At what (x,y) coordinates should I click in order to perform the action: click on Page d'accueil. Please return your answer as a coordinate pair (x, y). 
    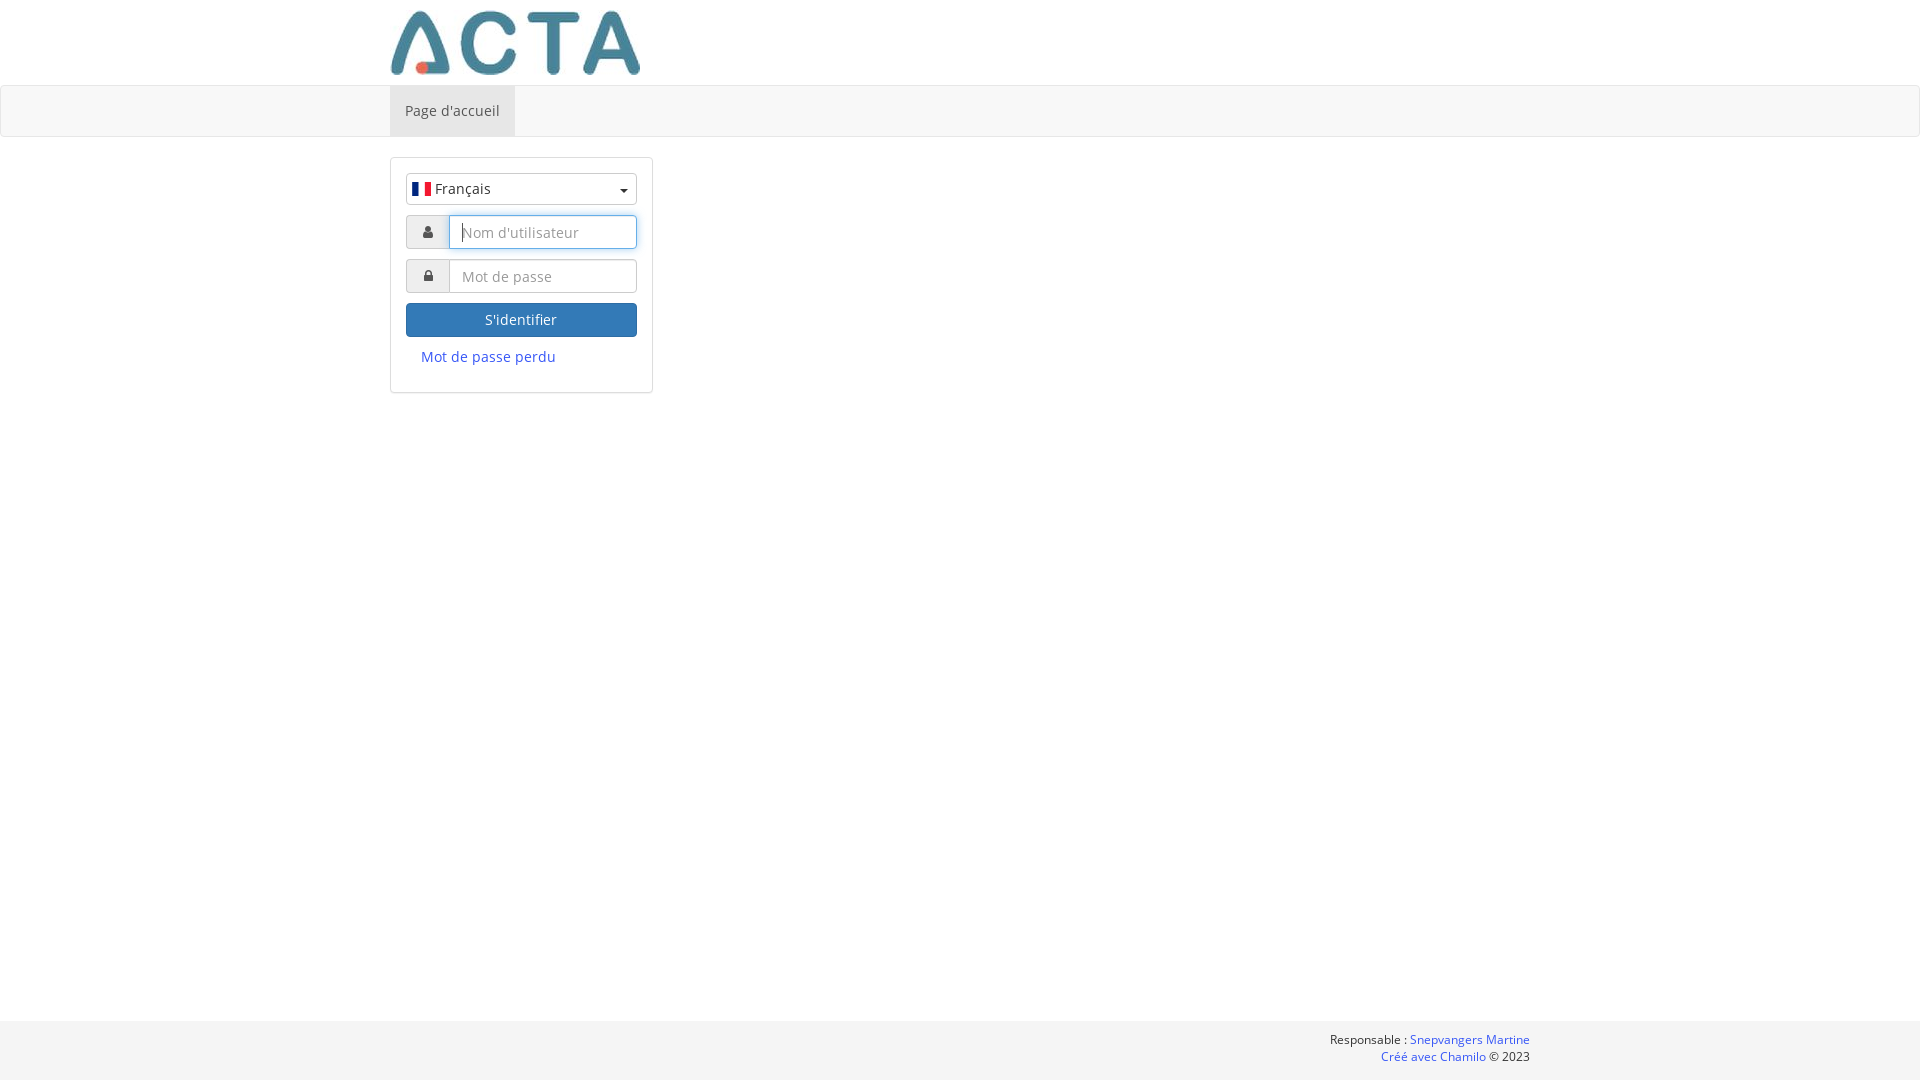
    Looking at the image, I should click on (452, 111).